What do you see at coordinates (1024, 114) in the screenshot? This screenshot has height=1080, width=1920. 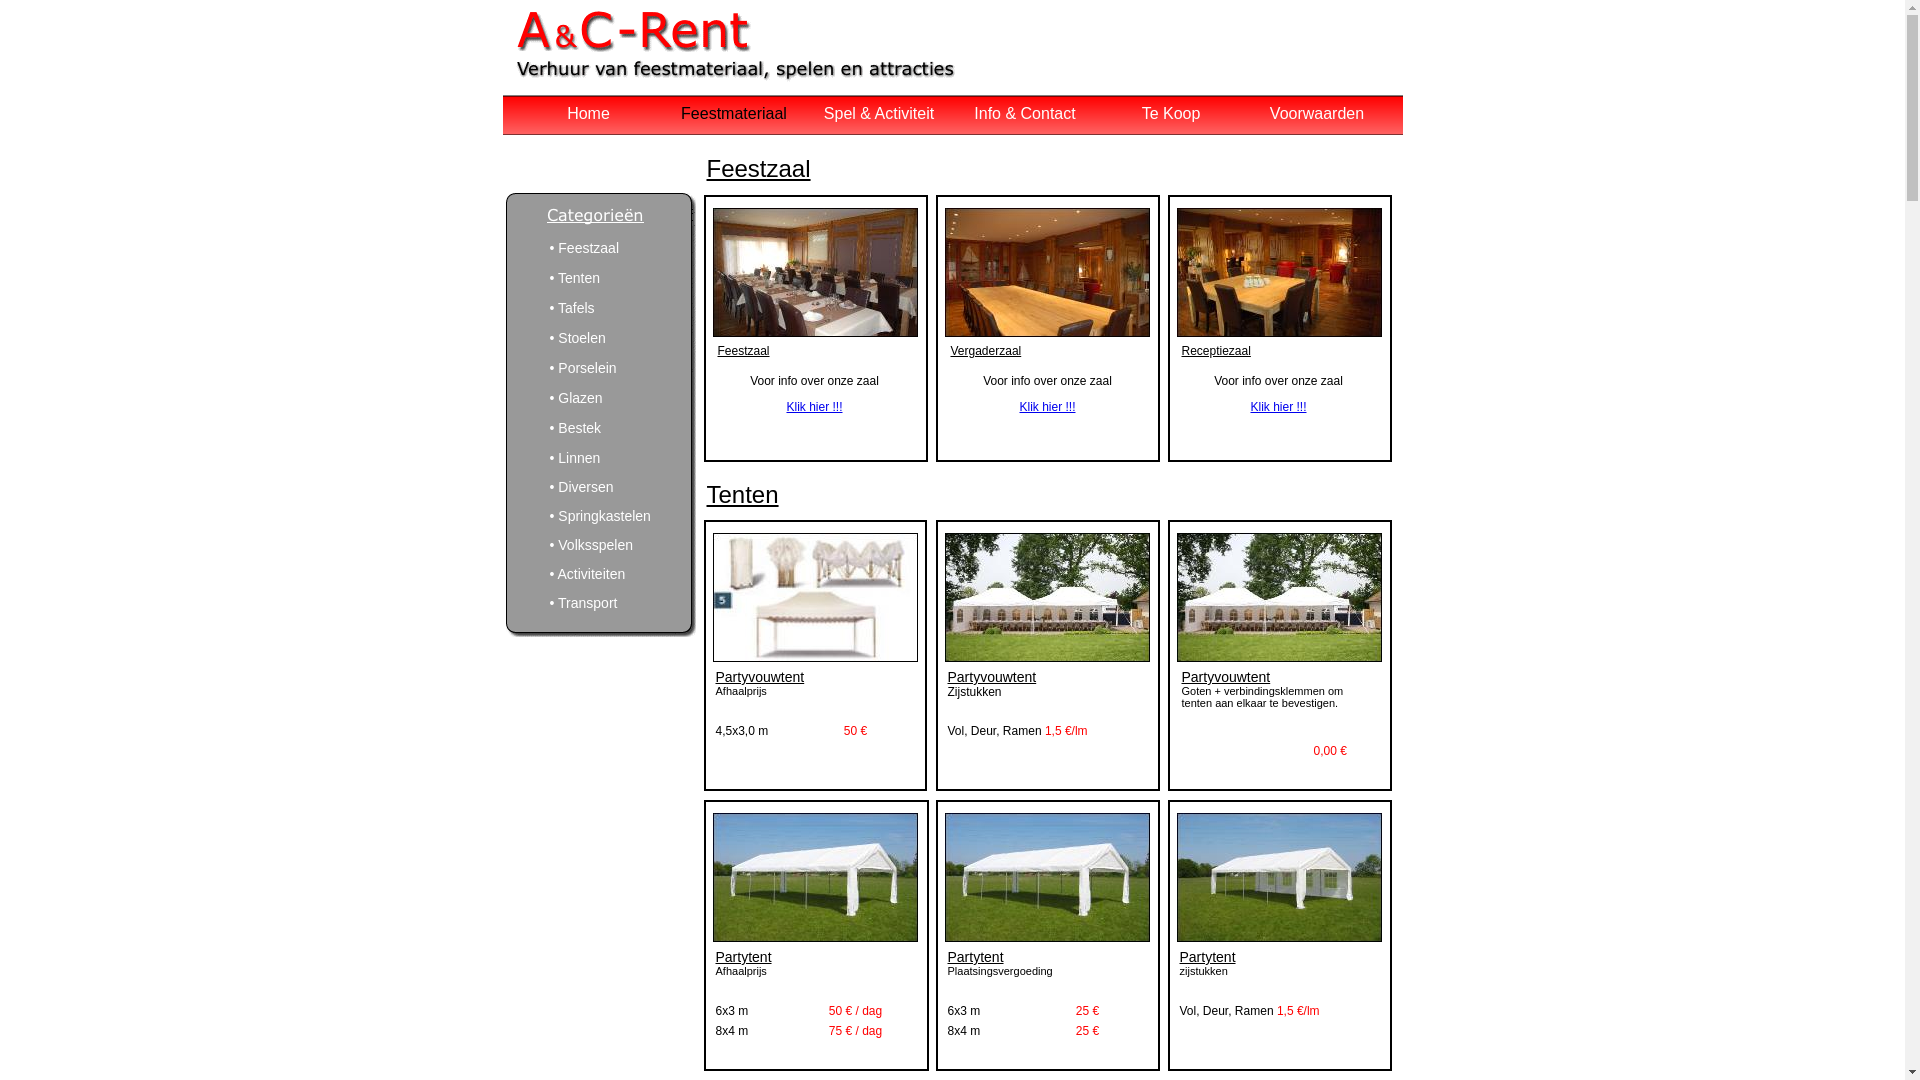 I see `Info & Contact` at bounding box center [1024, 114].